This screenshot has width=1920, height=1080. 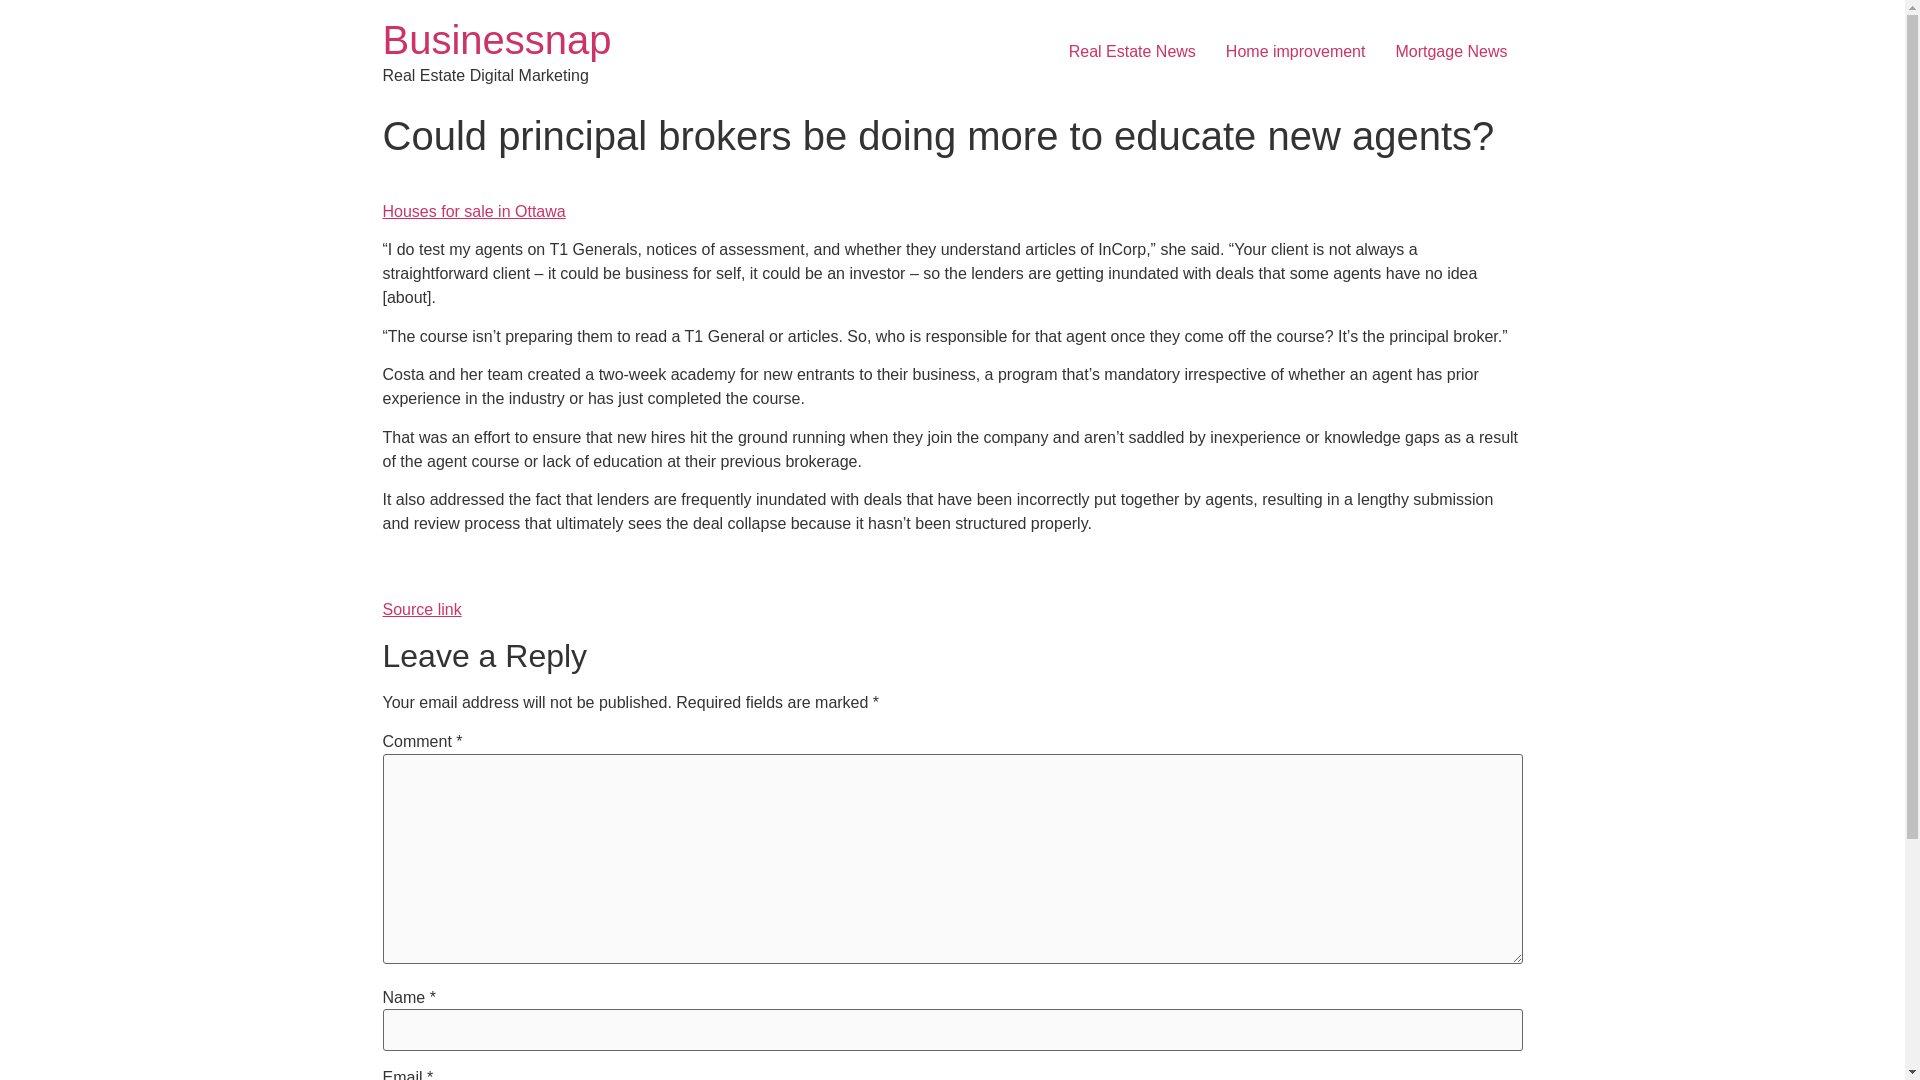 What do you see at coordinates (421, 608) in the screenshot?
I see `Source link` at bounding box center [421, 608].